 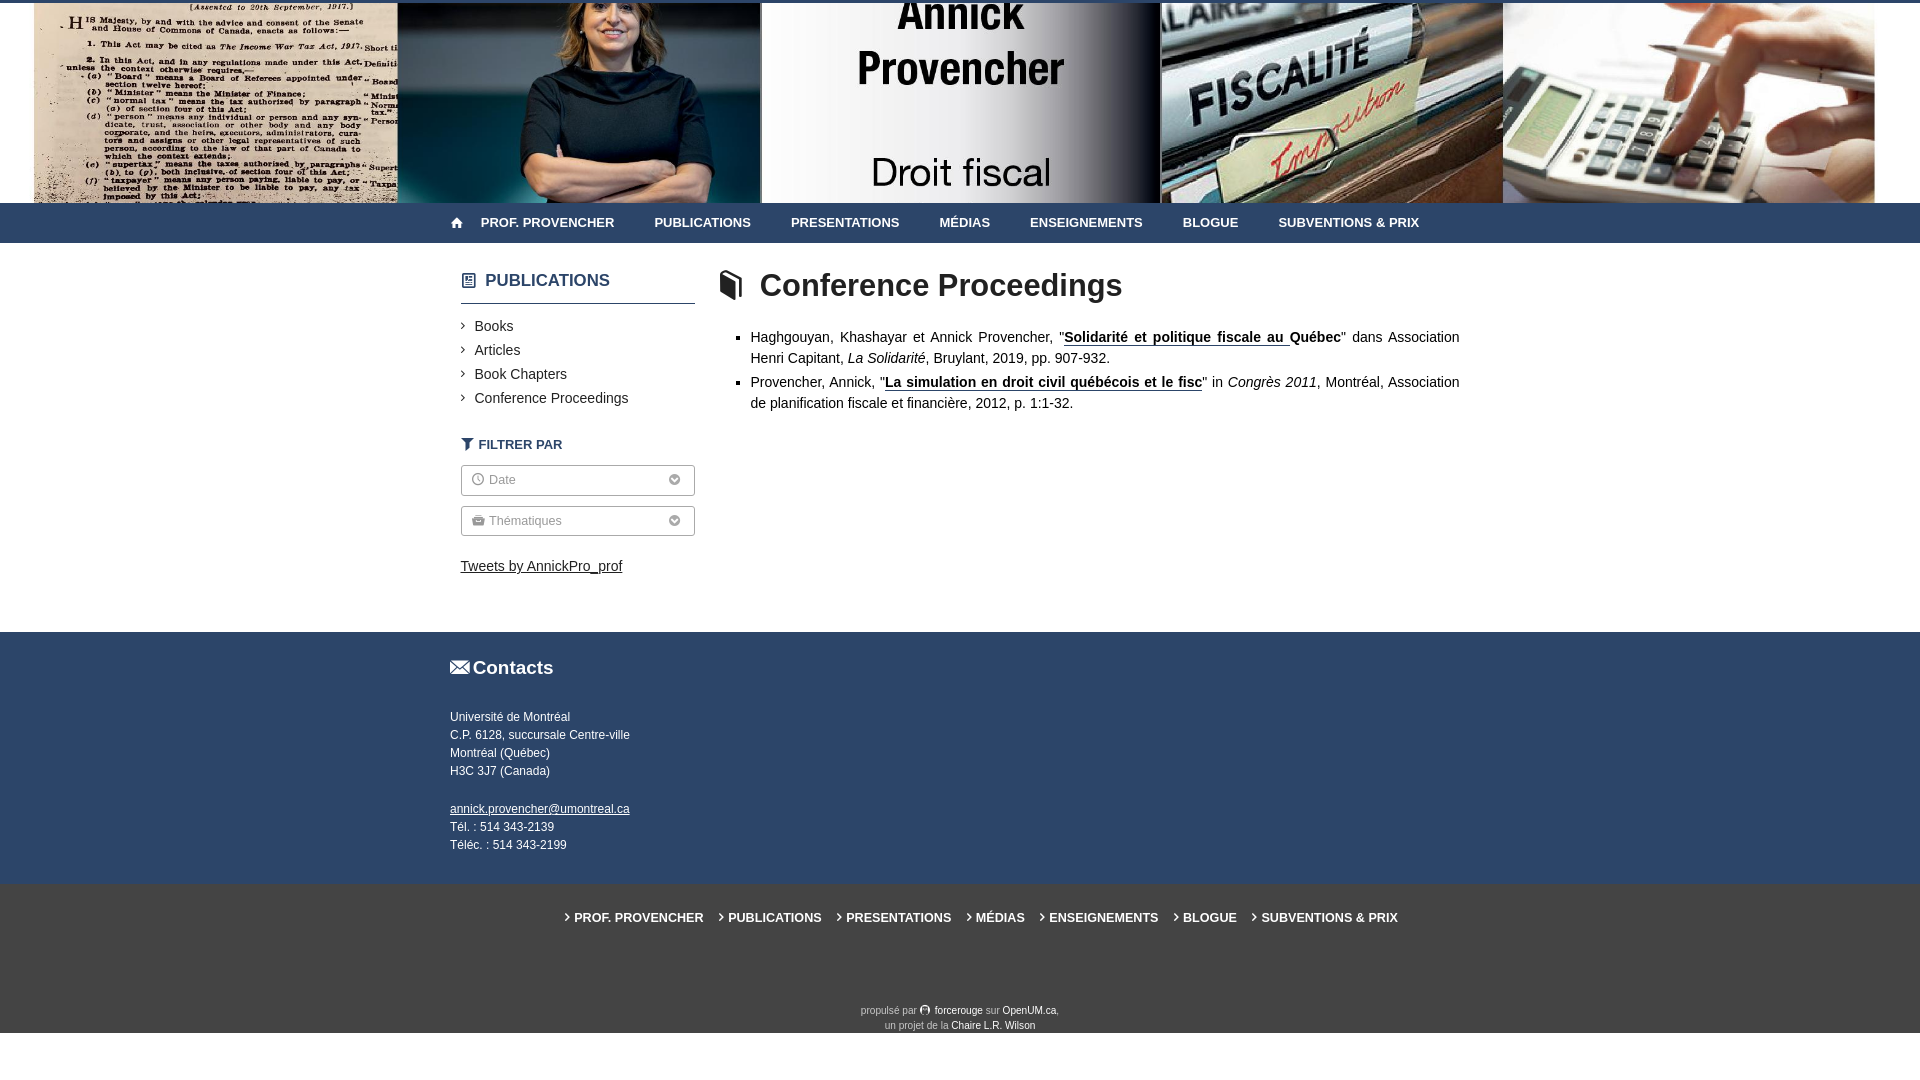 What do you see at coordinates (894, 918) in the screenshot?
I see `PRESENTATIONS` at bounding box center [894, 918].